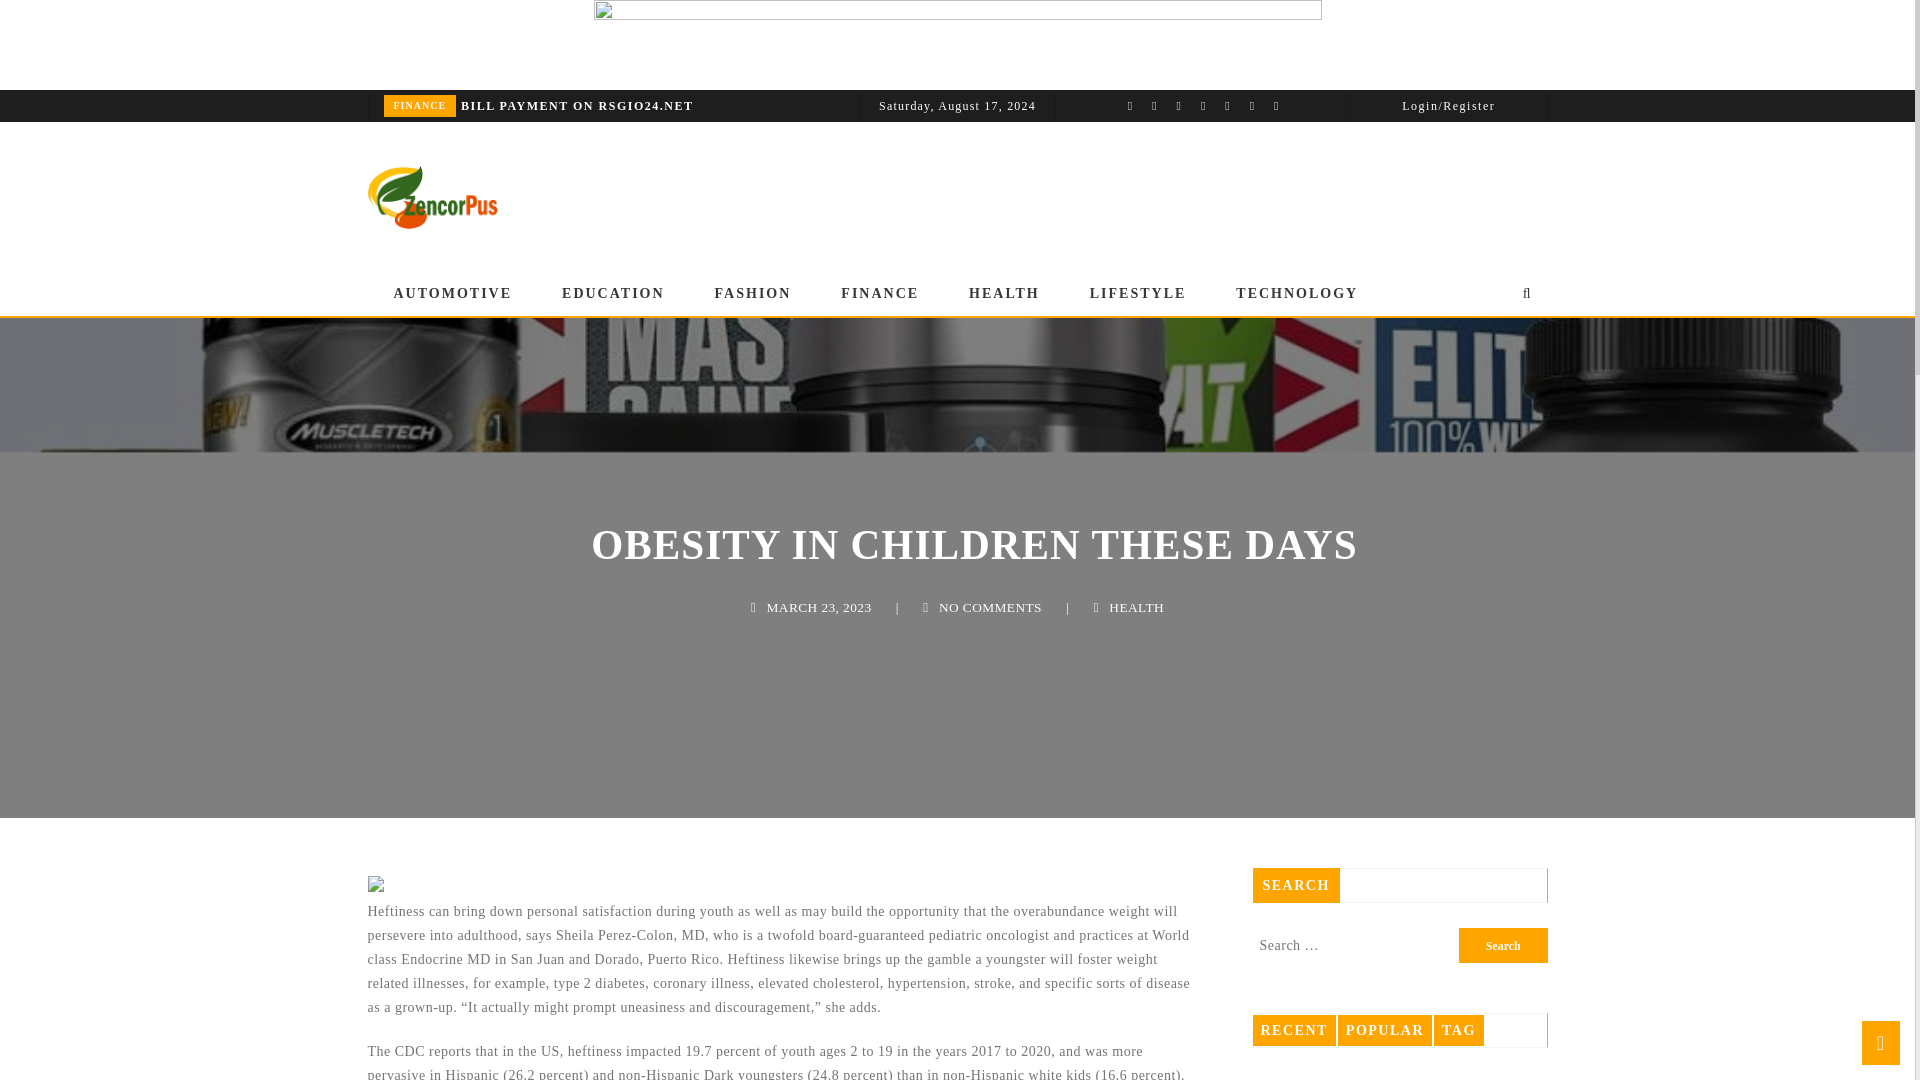 This screenshot has width=1920, height=1080. What do you see at coordinates (613, 294) in the screenshot?
I see `EDUCATION` at bounding box center [613, 294].